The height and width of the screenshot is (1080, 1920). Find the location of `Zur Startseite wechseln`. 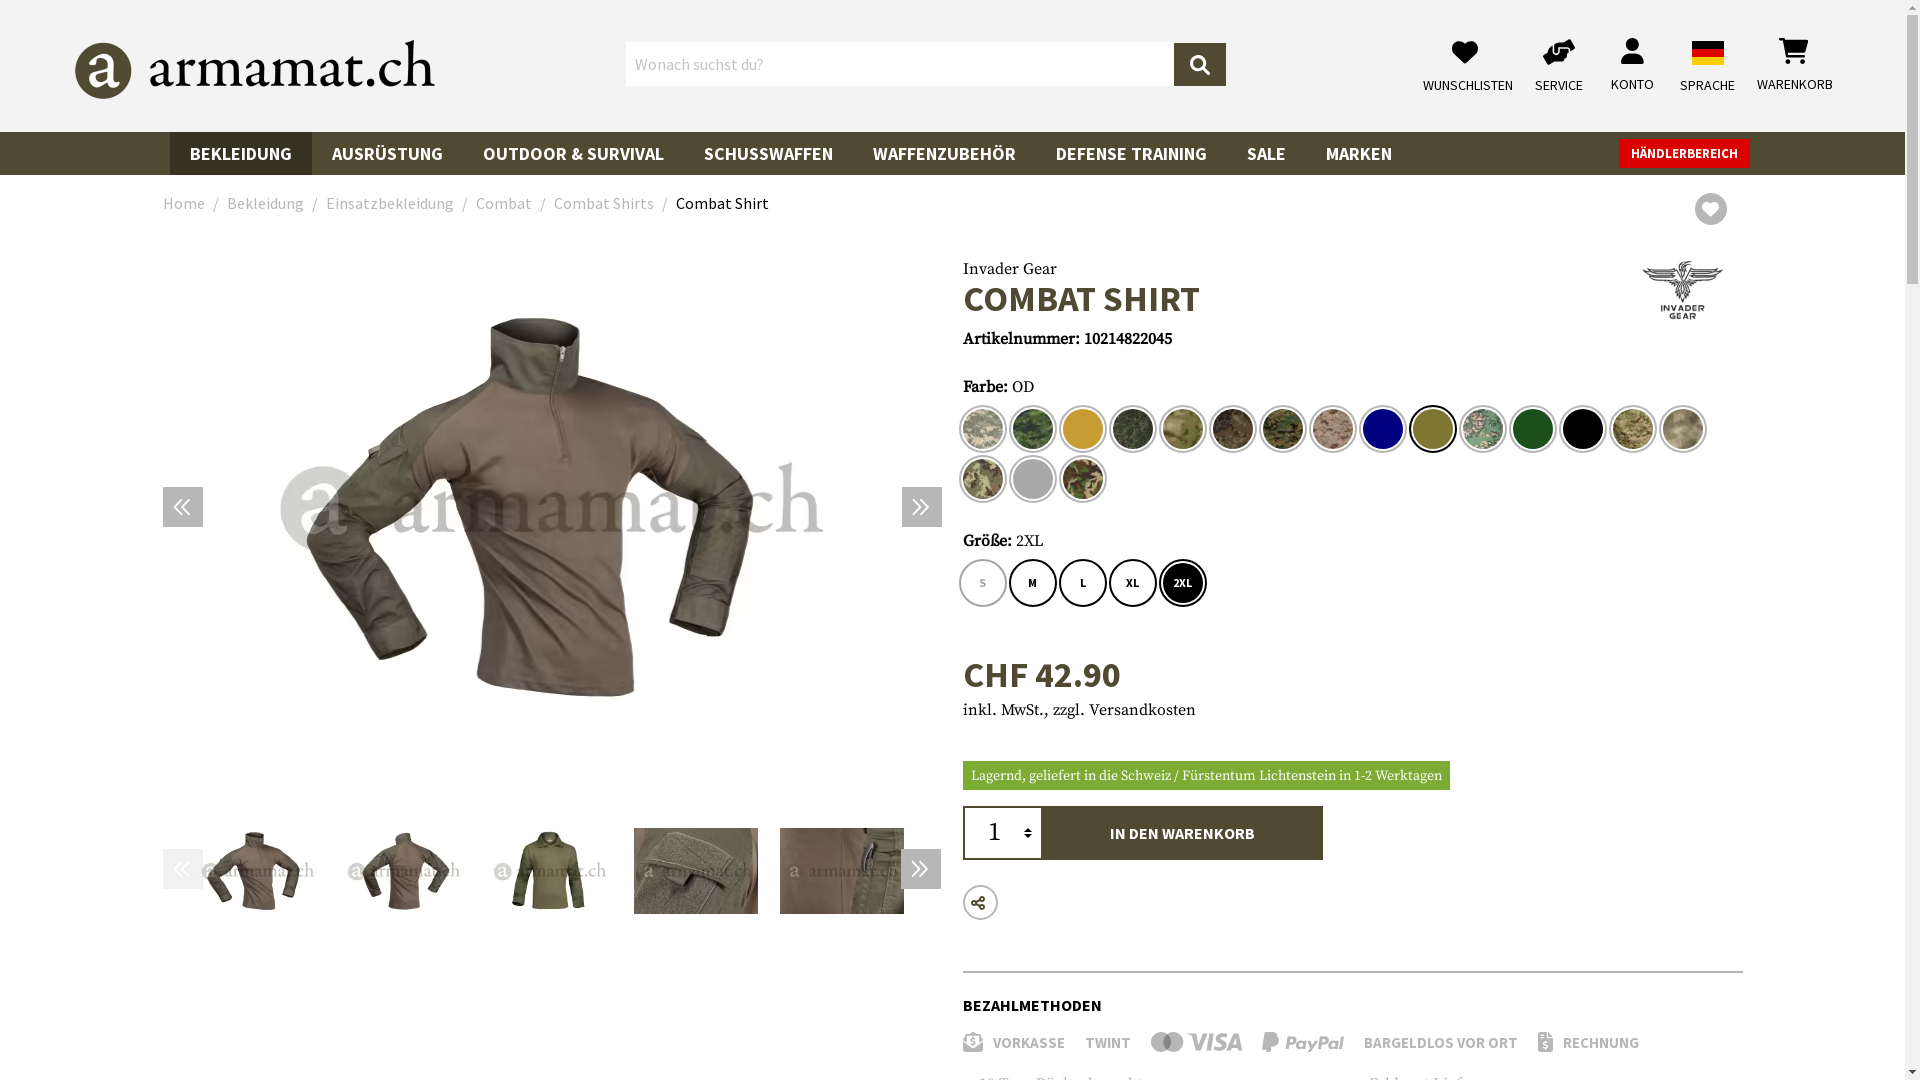

Zur Startseite wechseln is located at coordinates (255, 70).